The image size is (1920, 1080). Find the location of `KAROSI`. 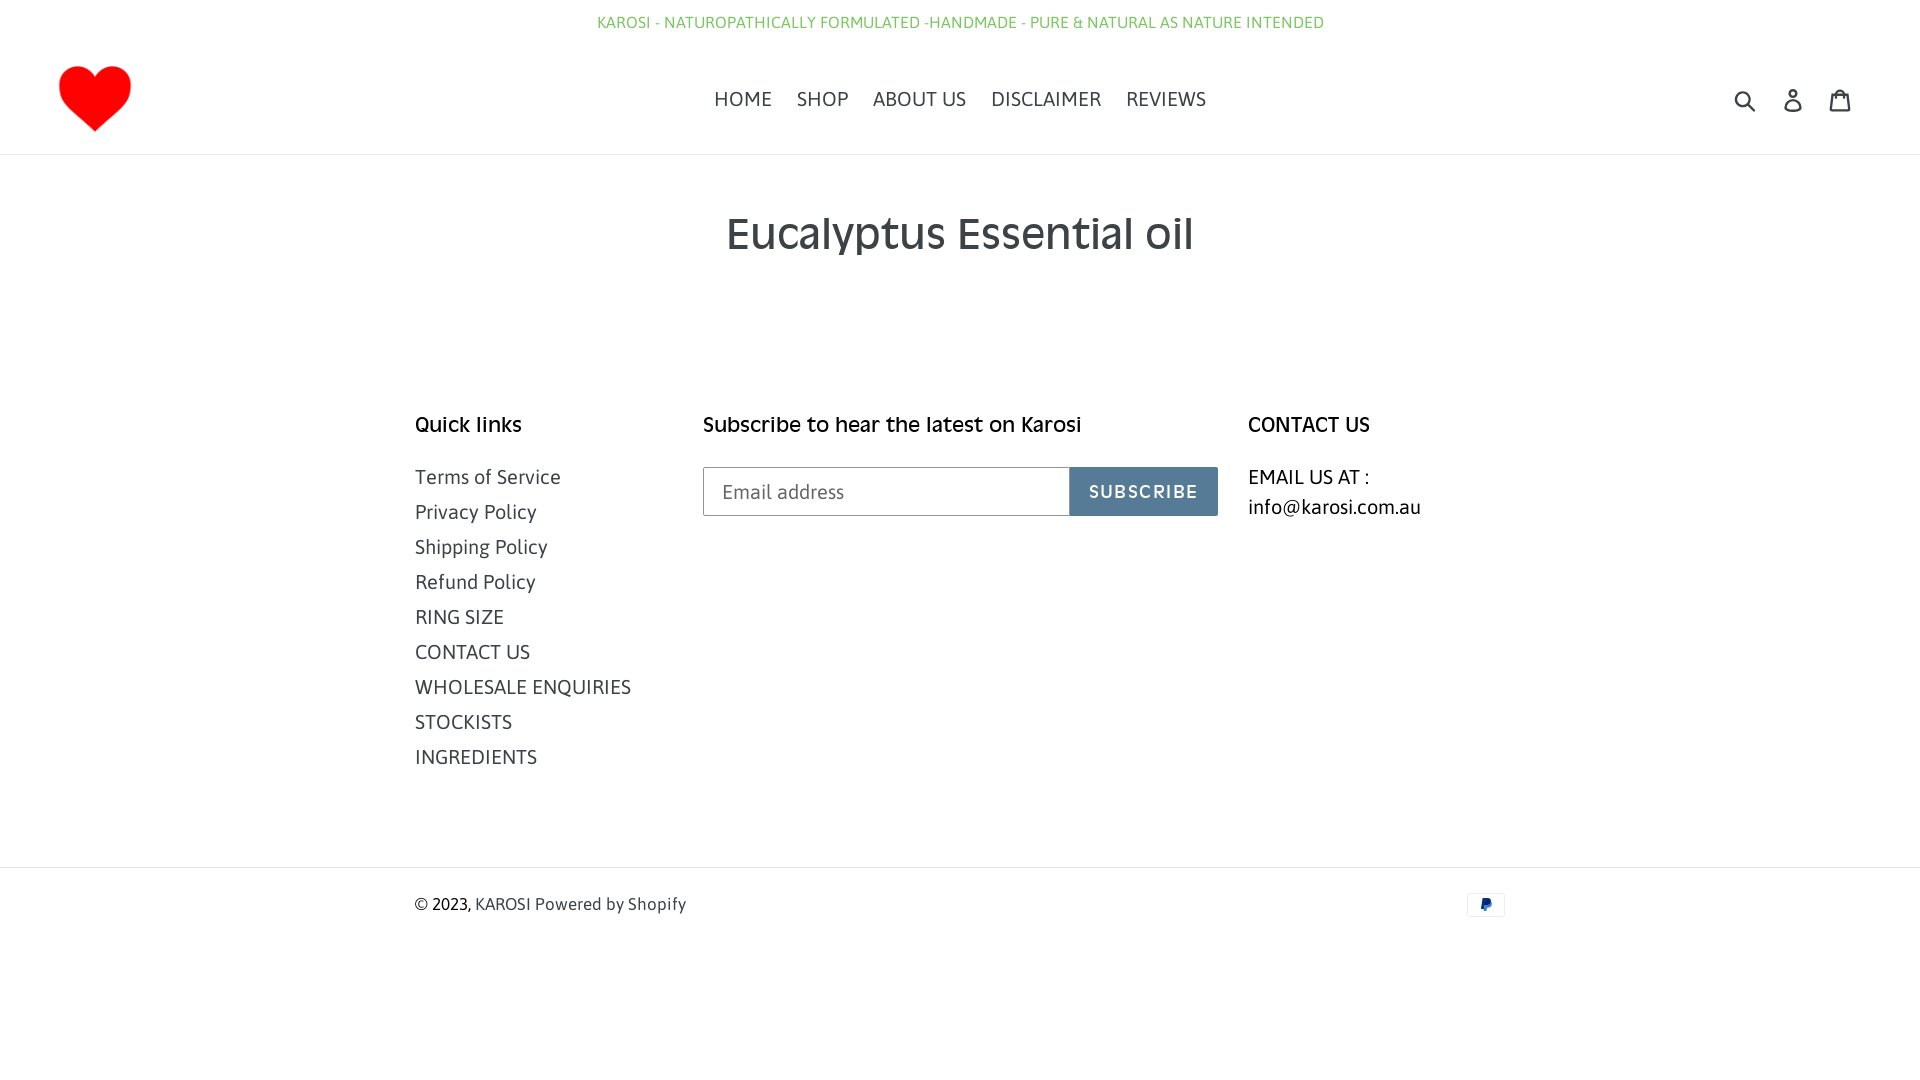

KAROSI is located at coordinates (505, 904).